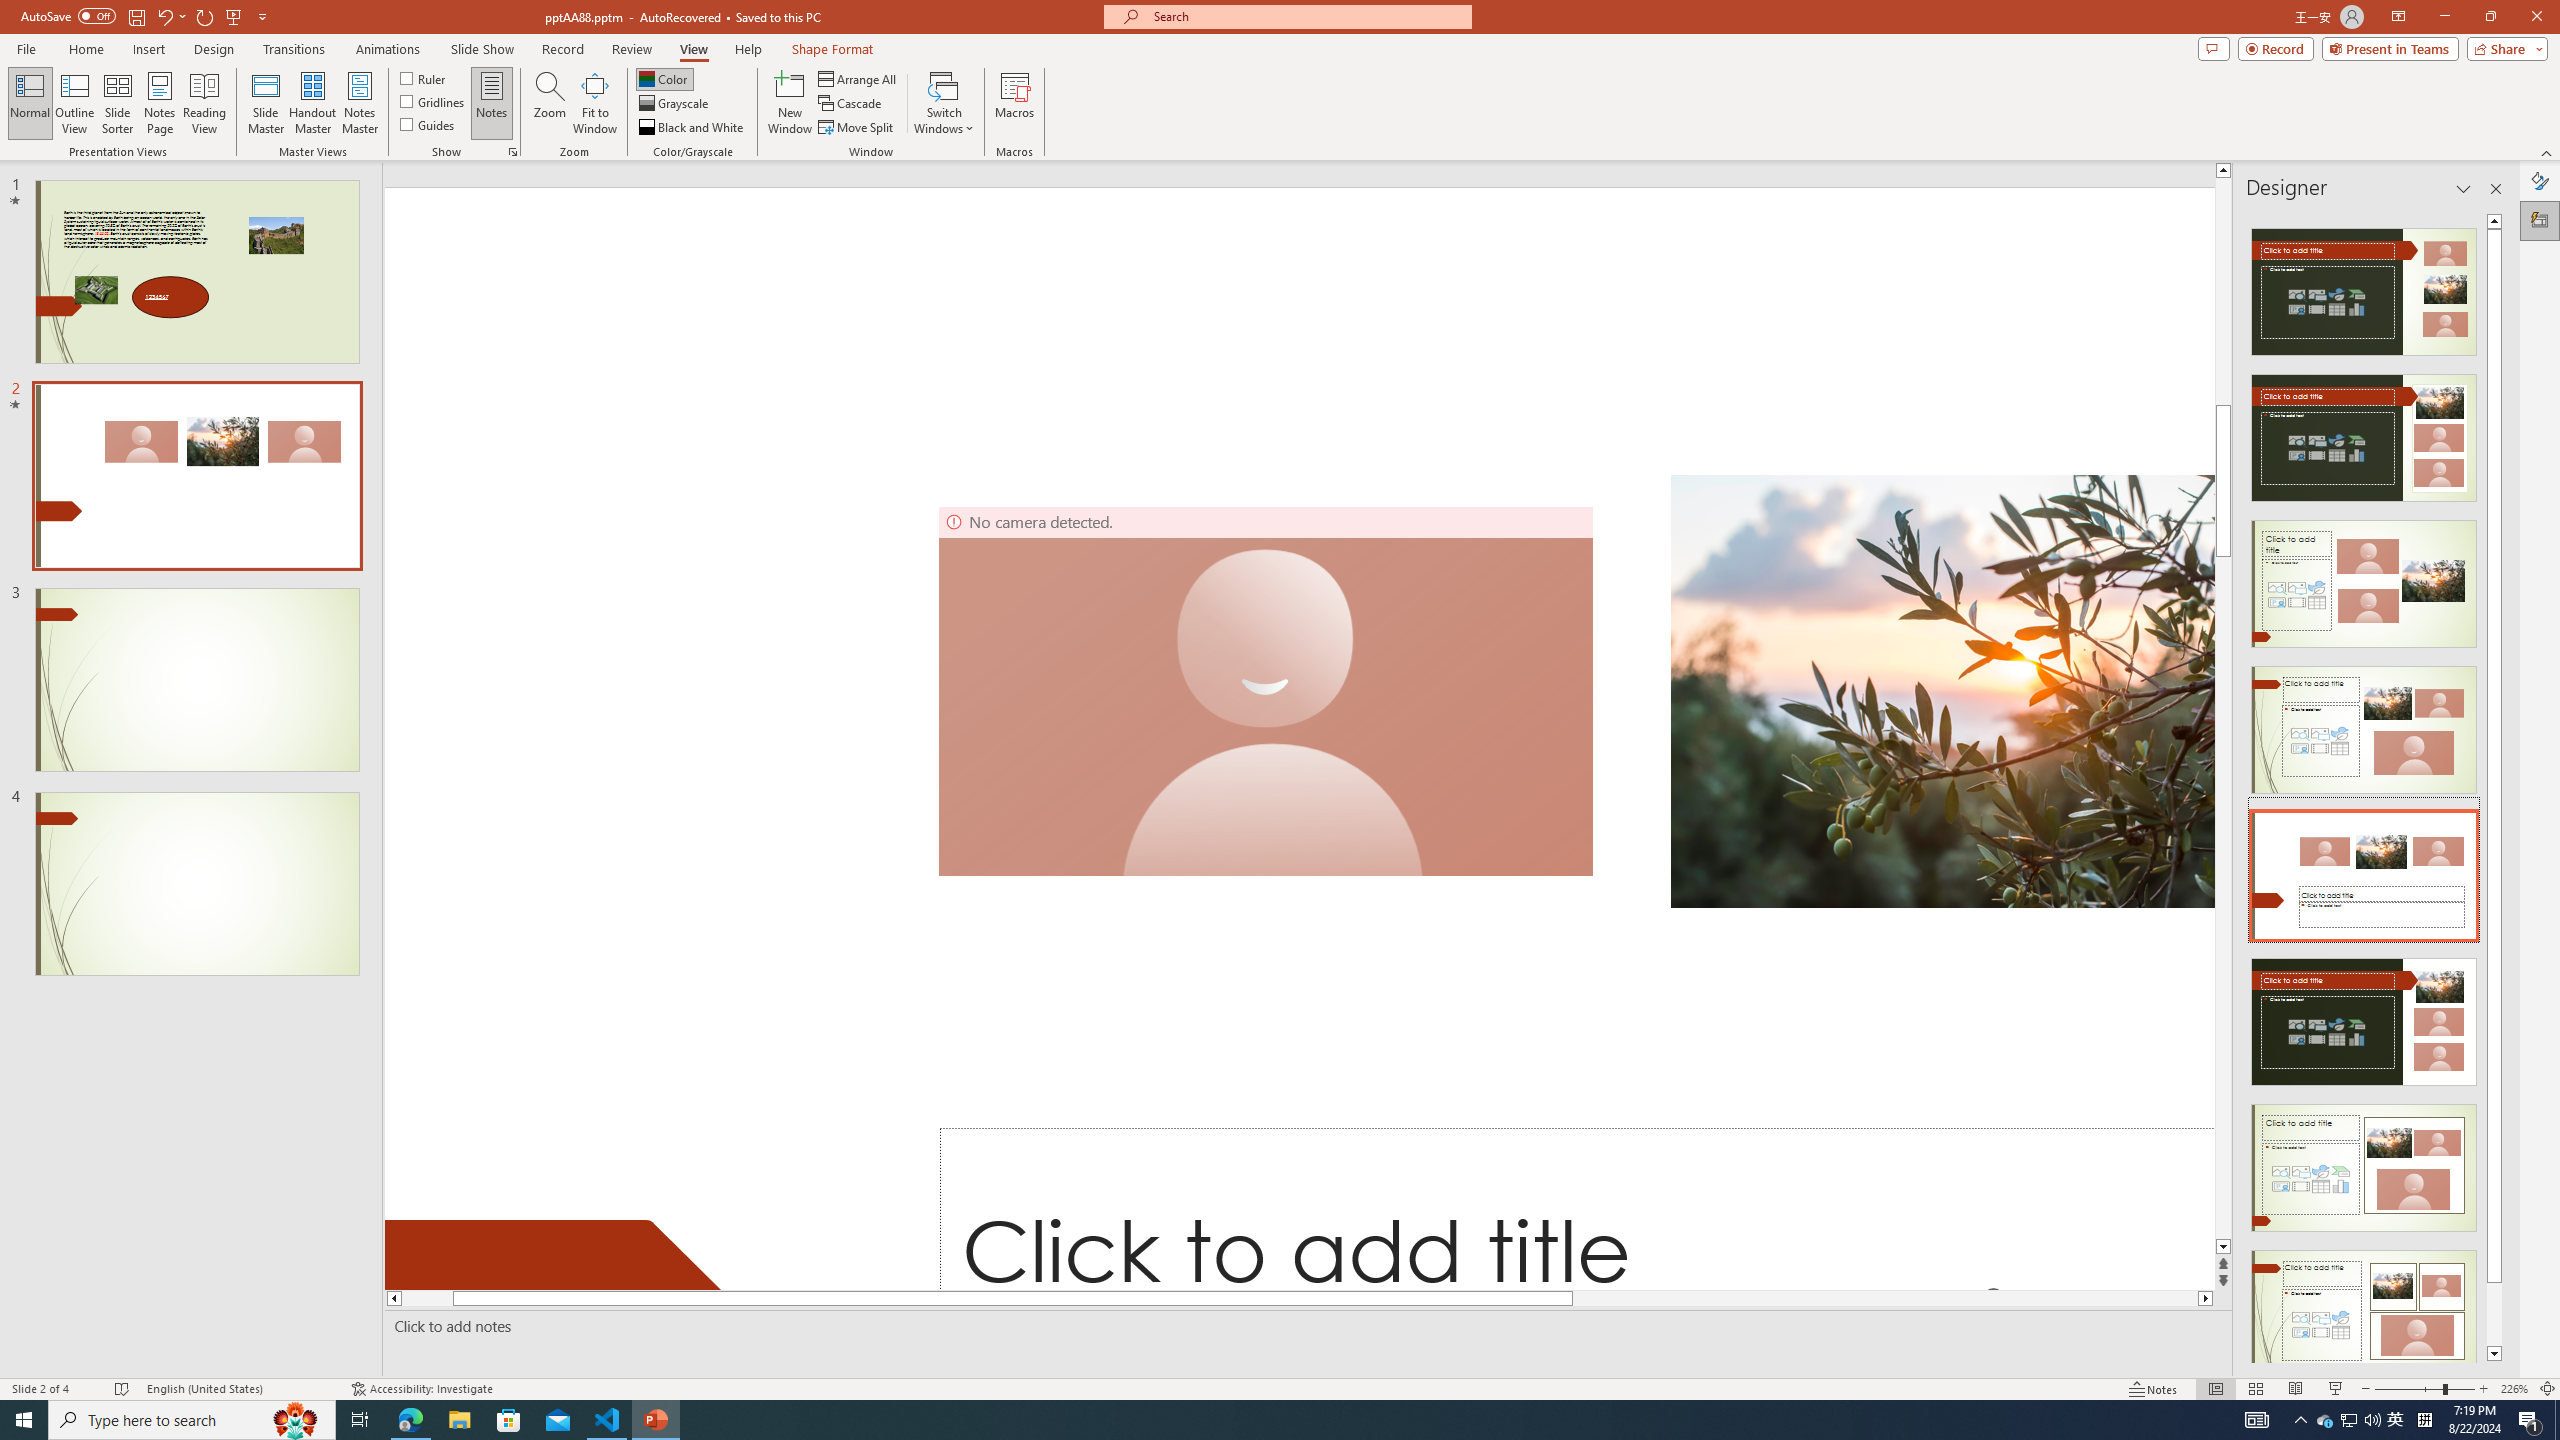 Image resolution: width=2560 pixels, height=1440 pixels. What do you see at coordinates (790, 103) in the screenshot?
I see `New Window` at bounding box center [790, 103].